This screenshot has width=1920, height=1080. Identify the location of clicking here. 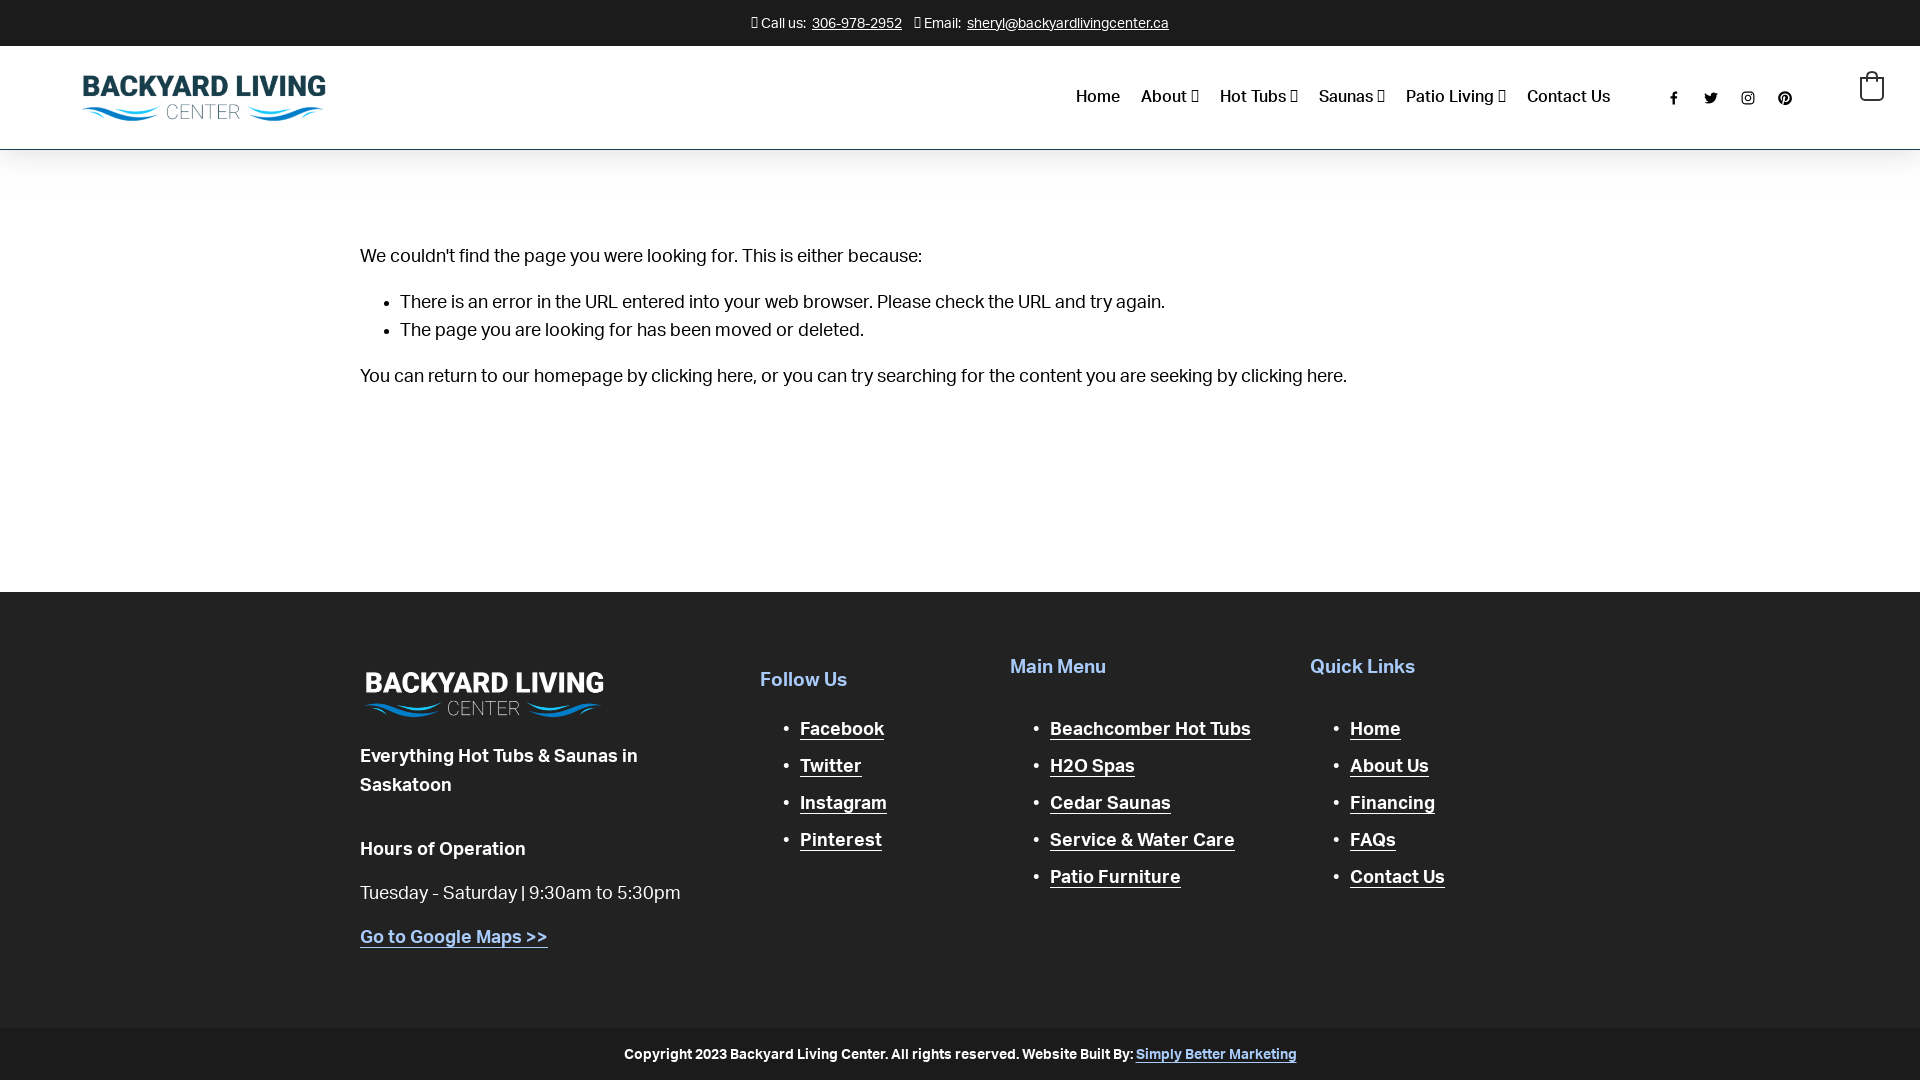
(702, 376).